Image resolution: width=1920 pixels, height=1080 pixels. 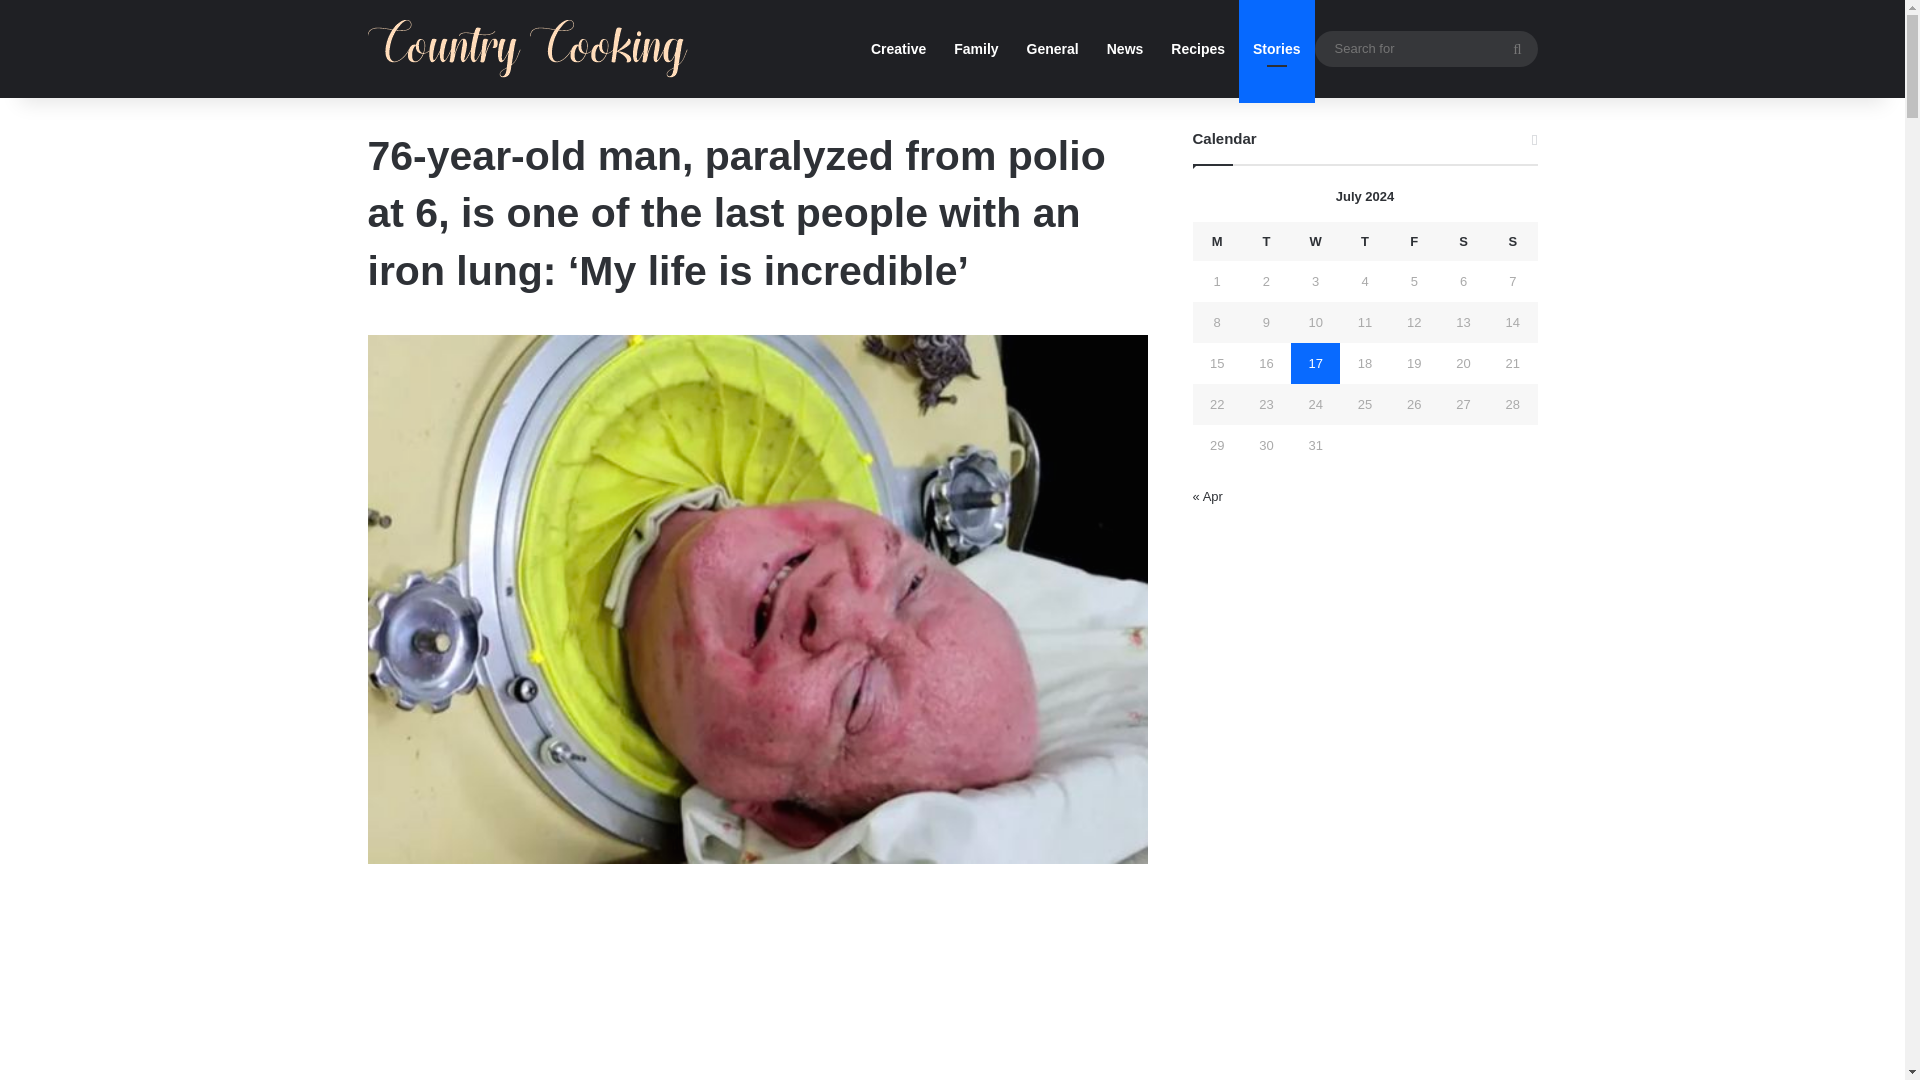 What do you see at coordinates (758, 990) in the screenshot?
I see `Advertisement` at bounding box center [758, 990].